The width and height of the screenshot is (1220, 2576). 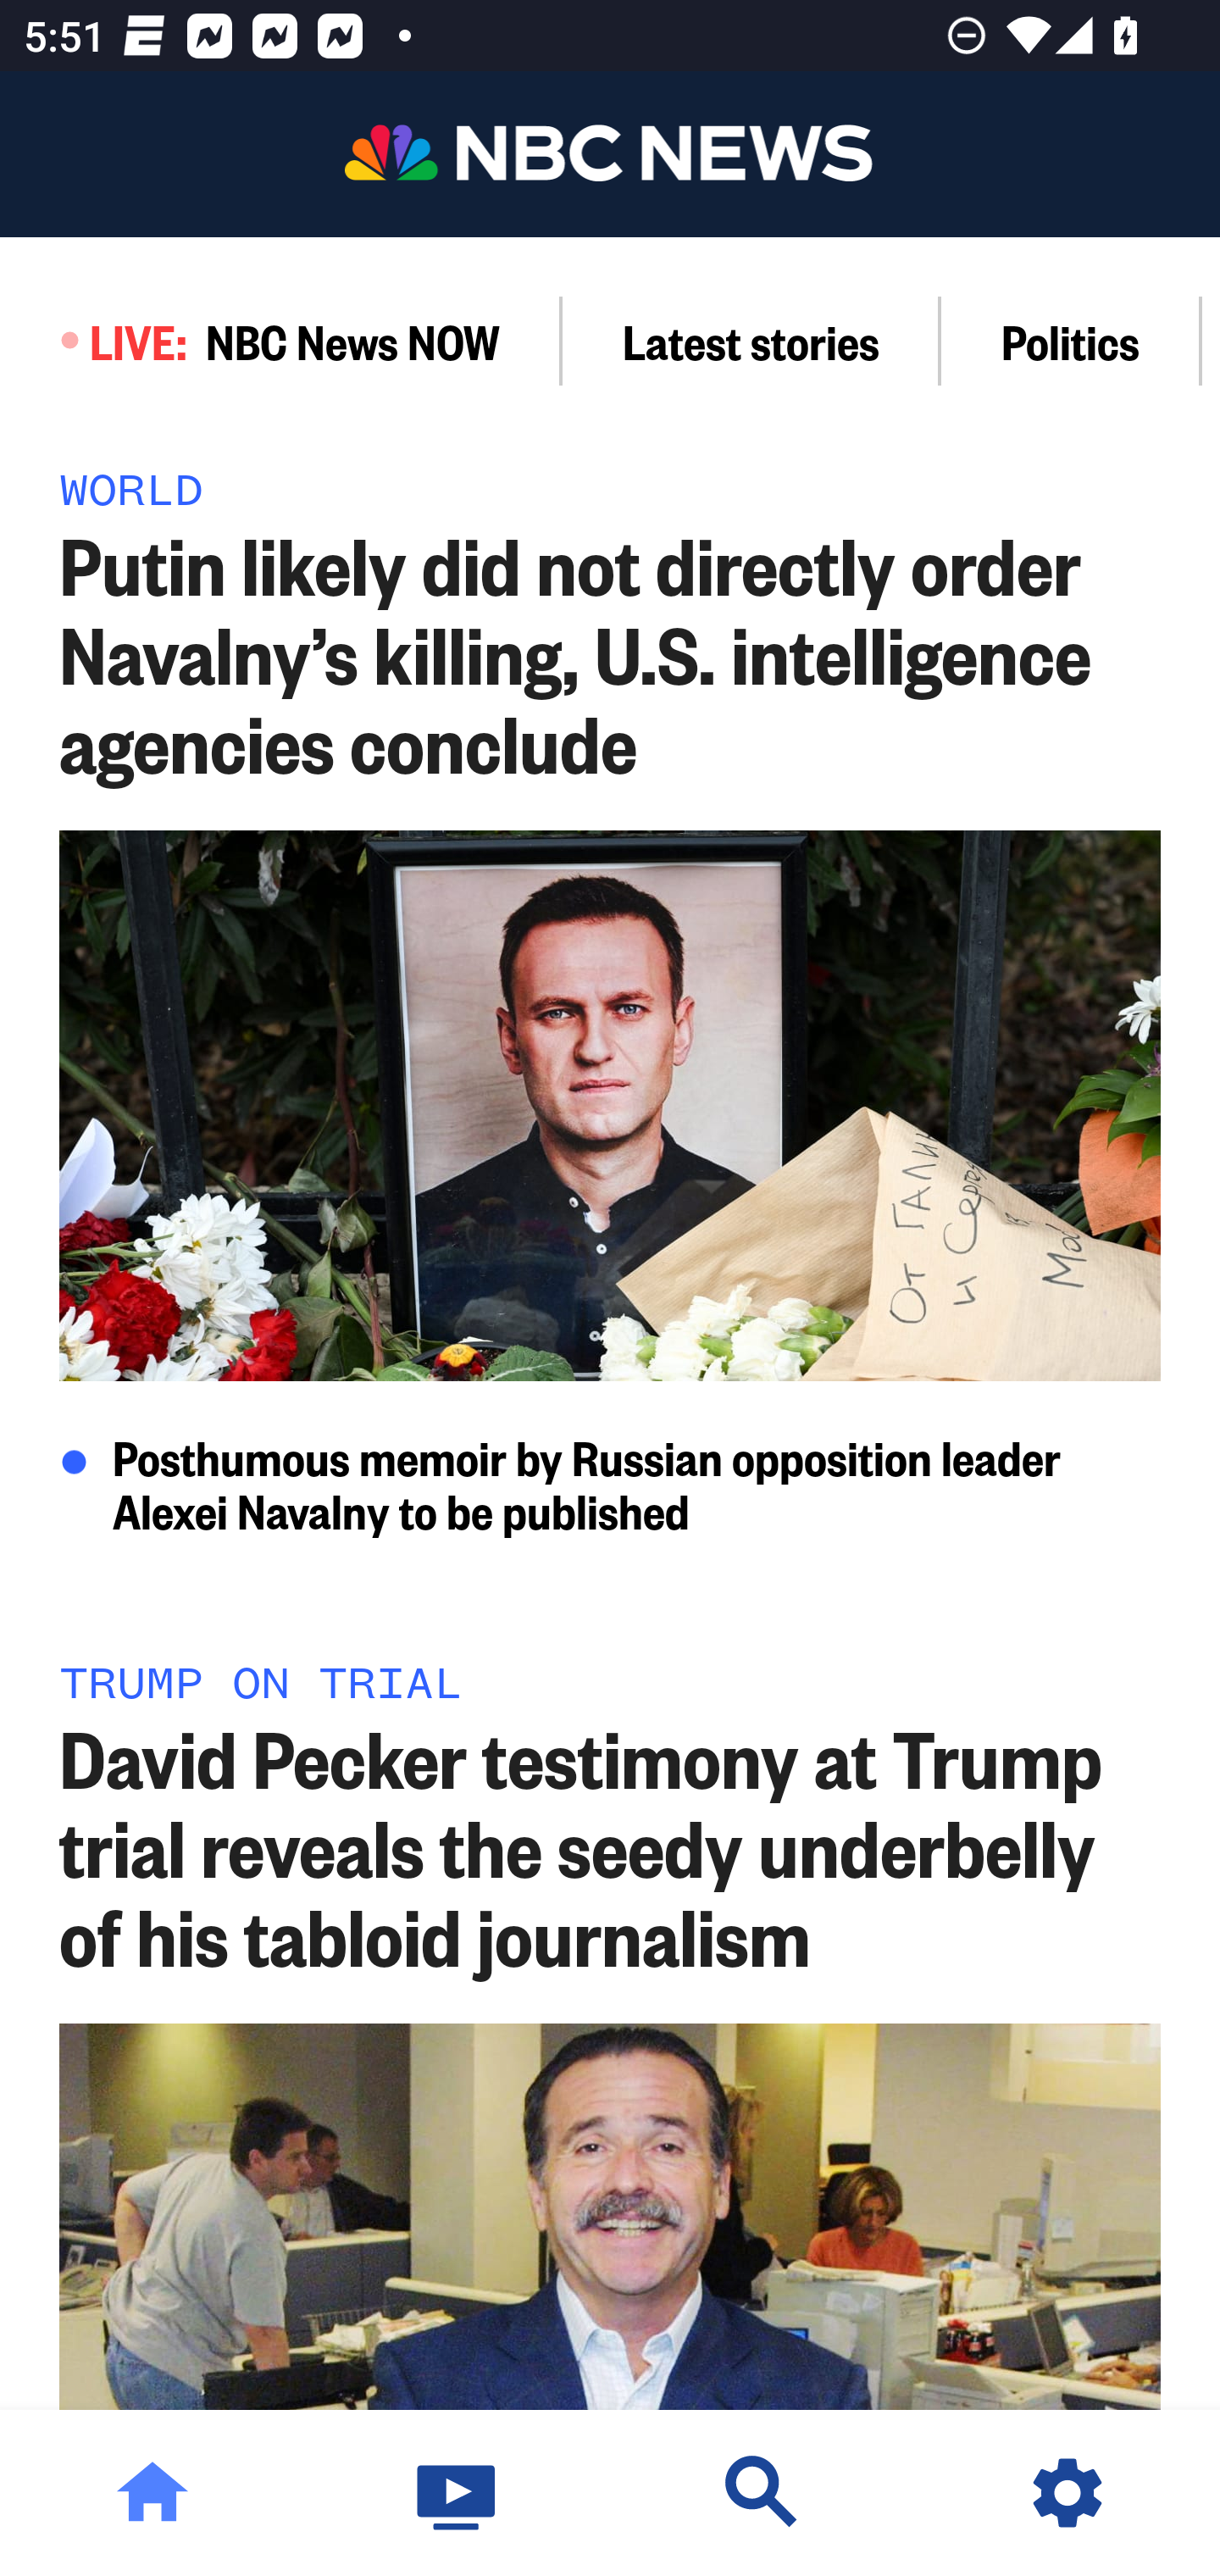 I want to click on Latest stories Section,Latest stories, so click(x=751, y=341).